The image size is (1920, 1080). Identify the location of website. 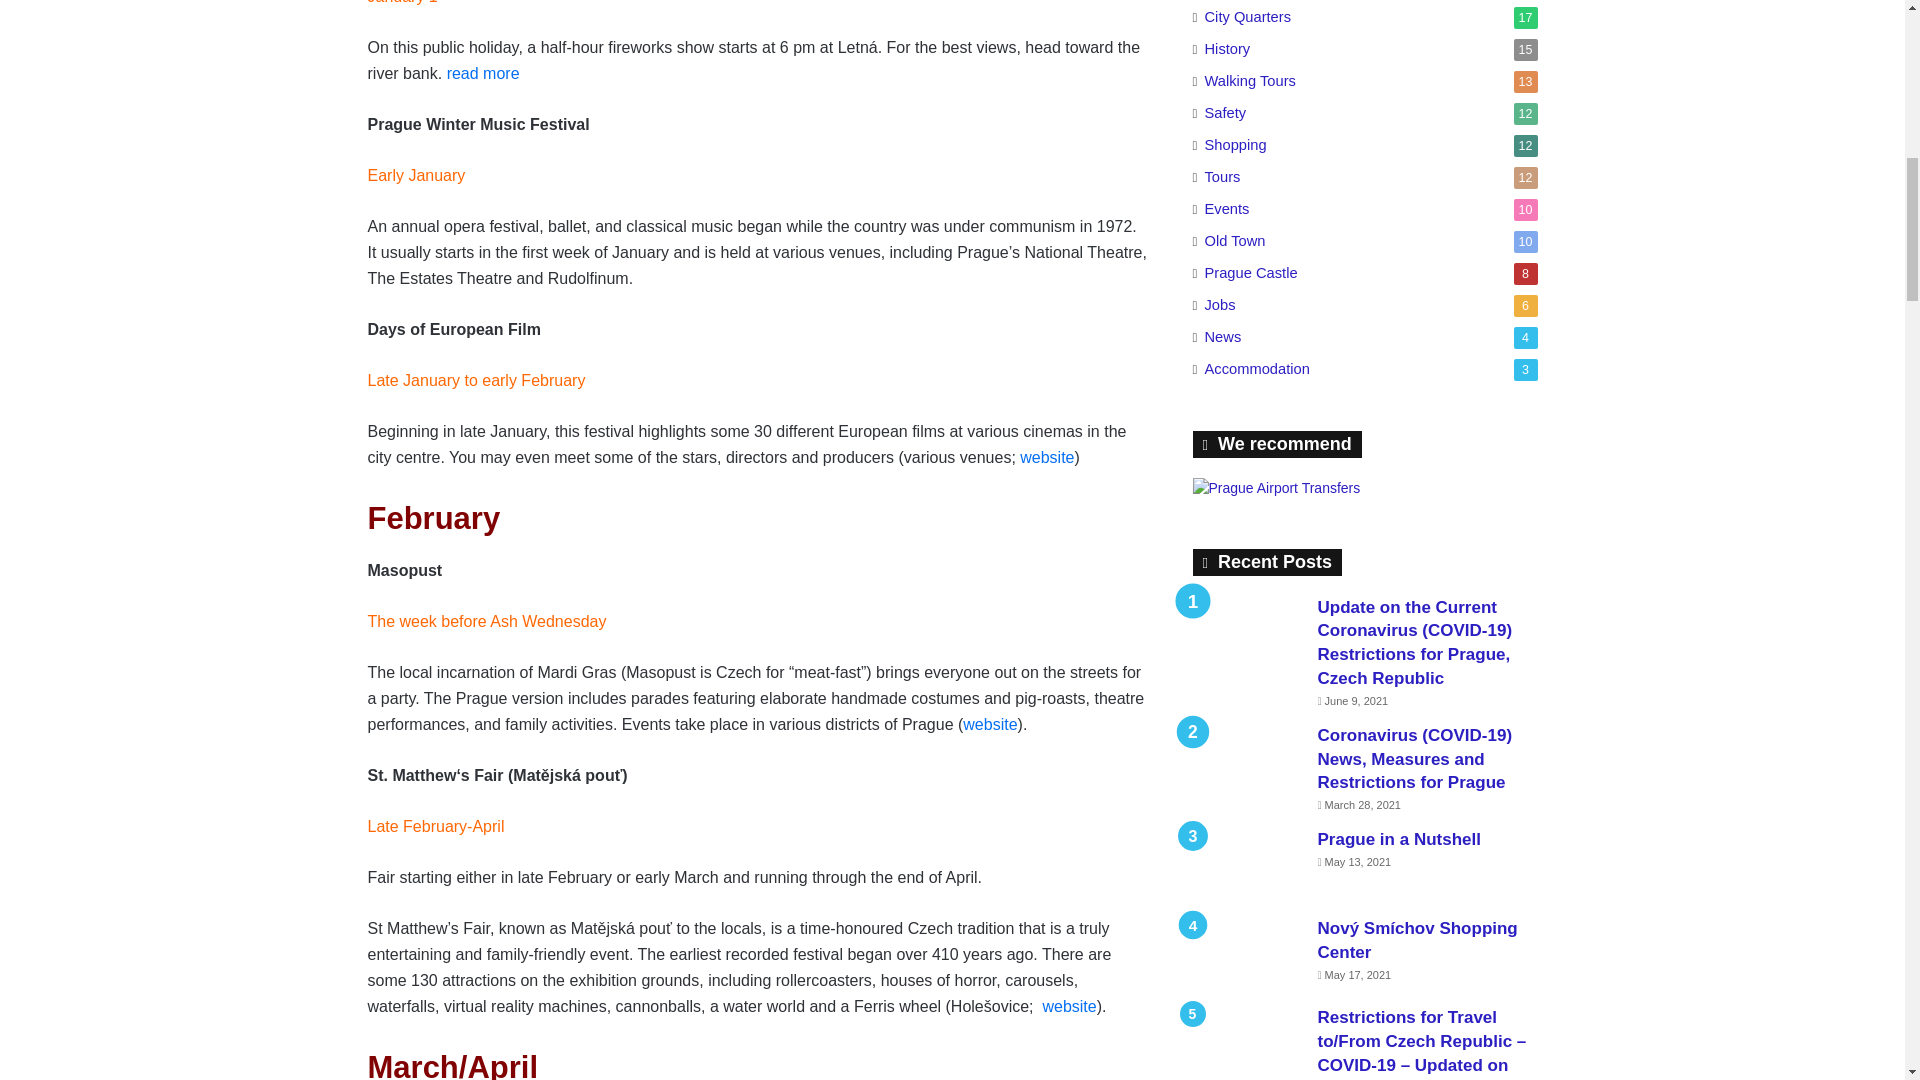
(1069, 1006).